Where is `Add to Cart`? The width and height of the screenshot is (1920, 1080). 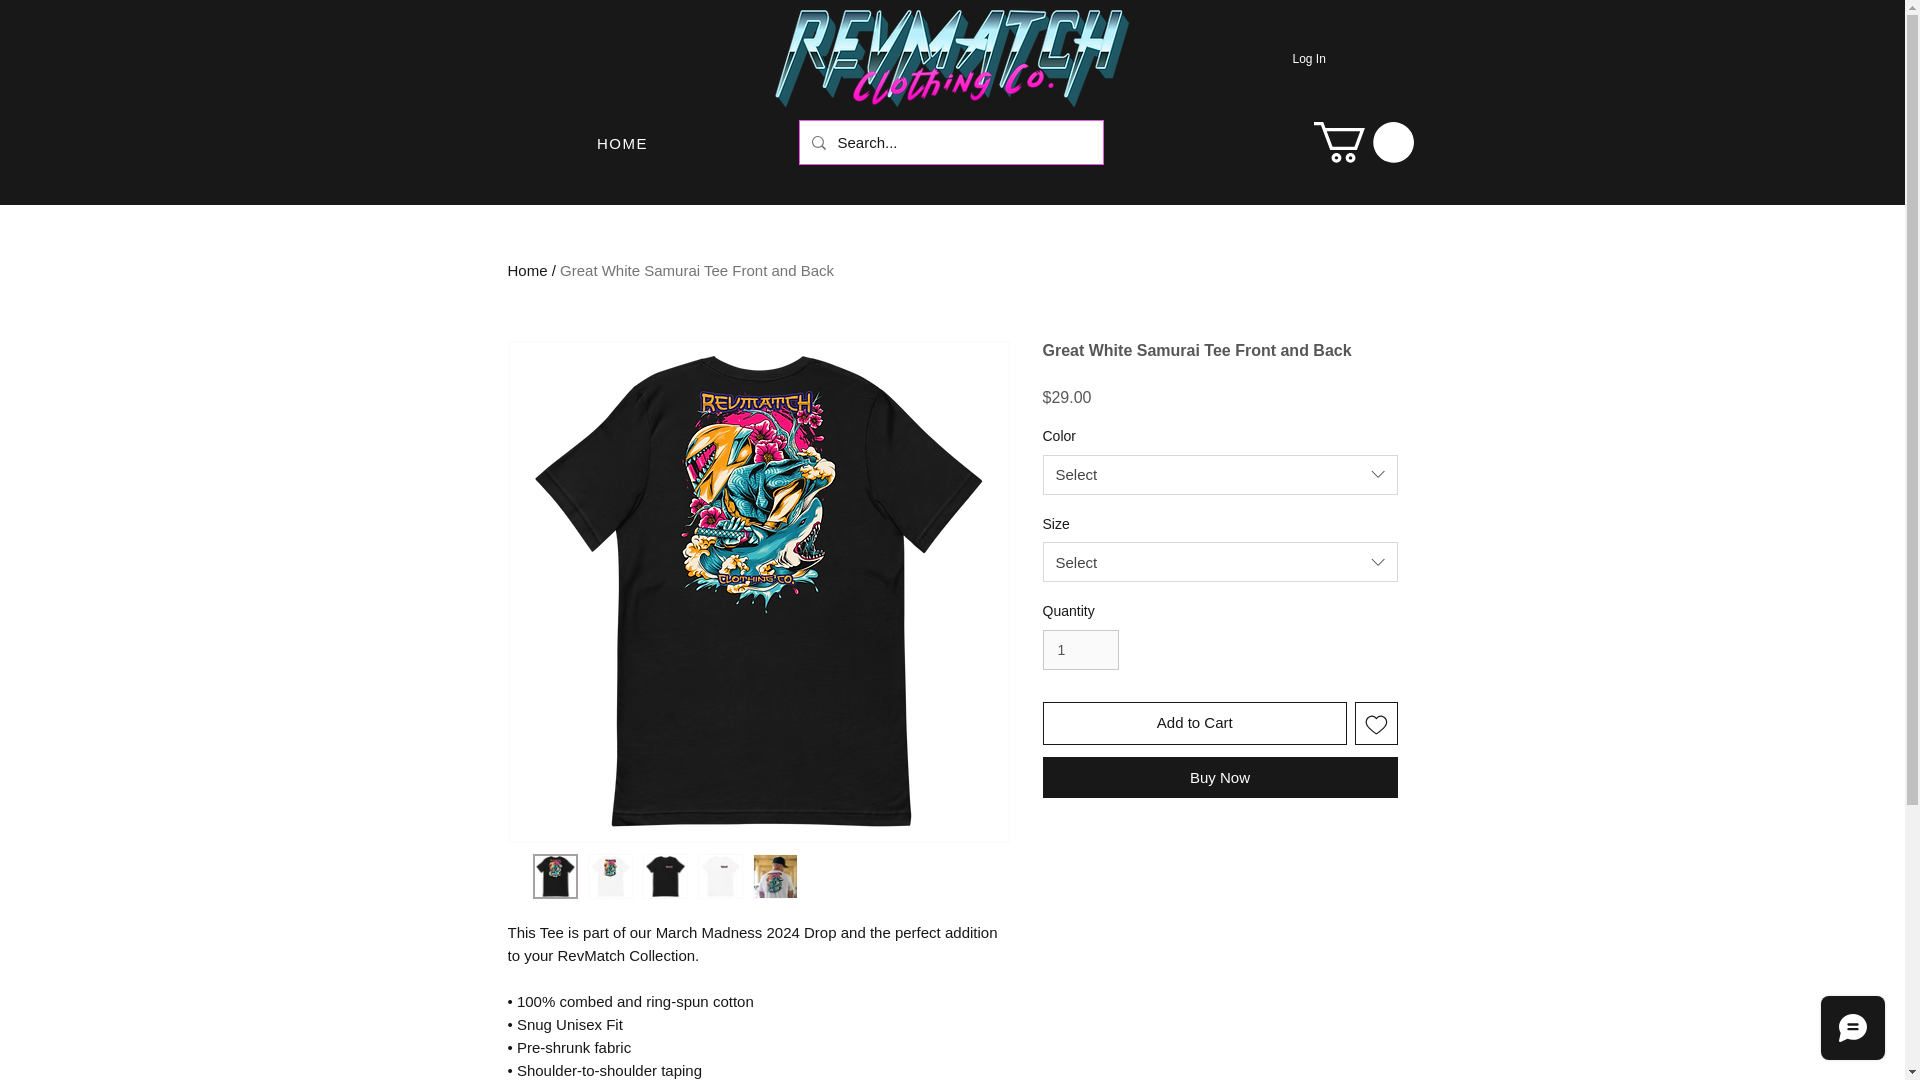
Add to Cart is located at coordinates (1194, 724).